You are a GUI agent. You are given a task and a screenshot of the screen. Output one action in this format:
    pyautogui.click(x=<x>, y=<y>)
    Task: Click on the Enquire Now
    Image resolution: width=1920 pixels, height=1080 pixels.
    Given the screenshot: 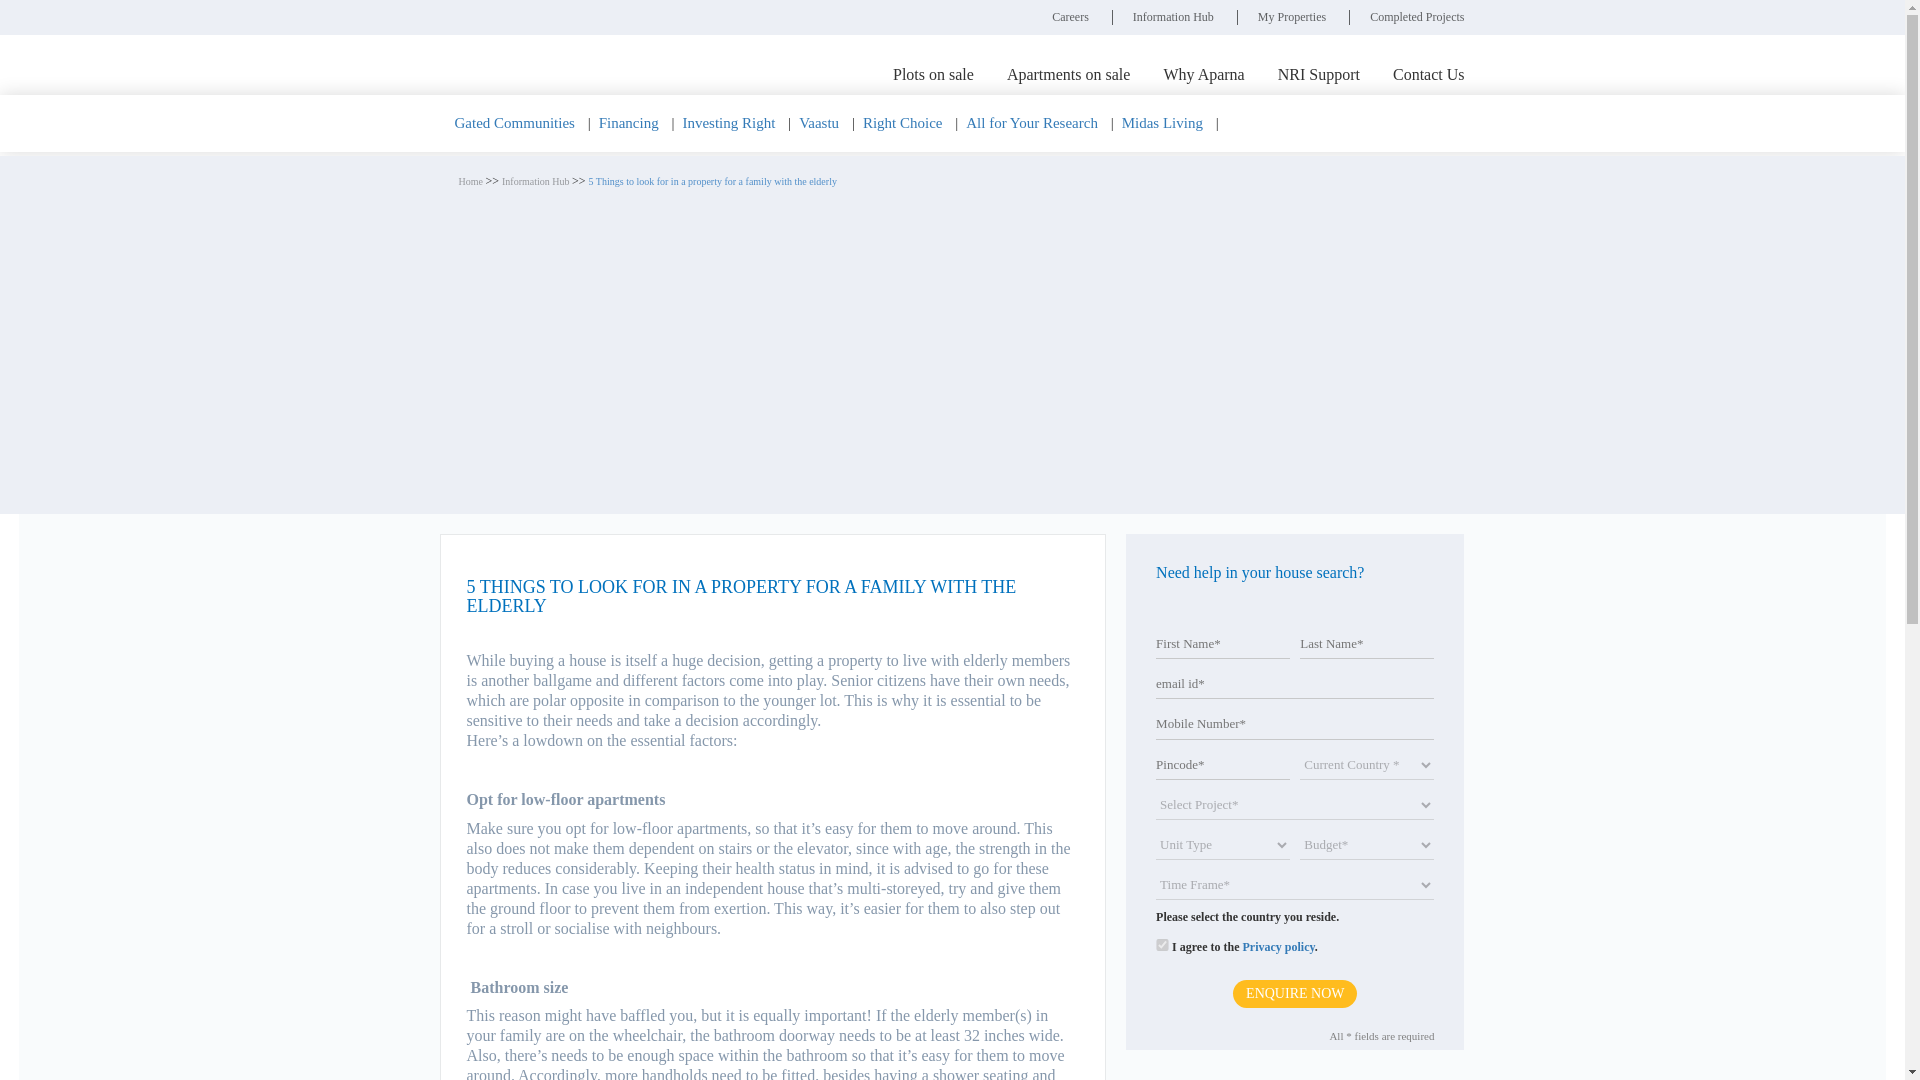 What is the action you would take?
    pyautogui.click(x=1294, y=993)
    